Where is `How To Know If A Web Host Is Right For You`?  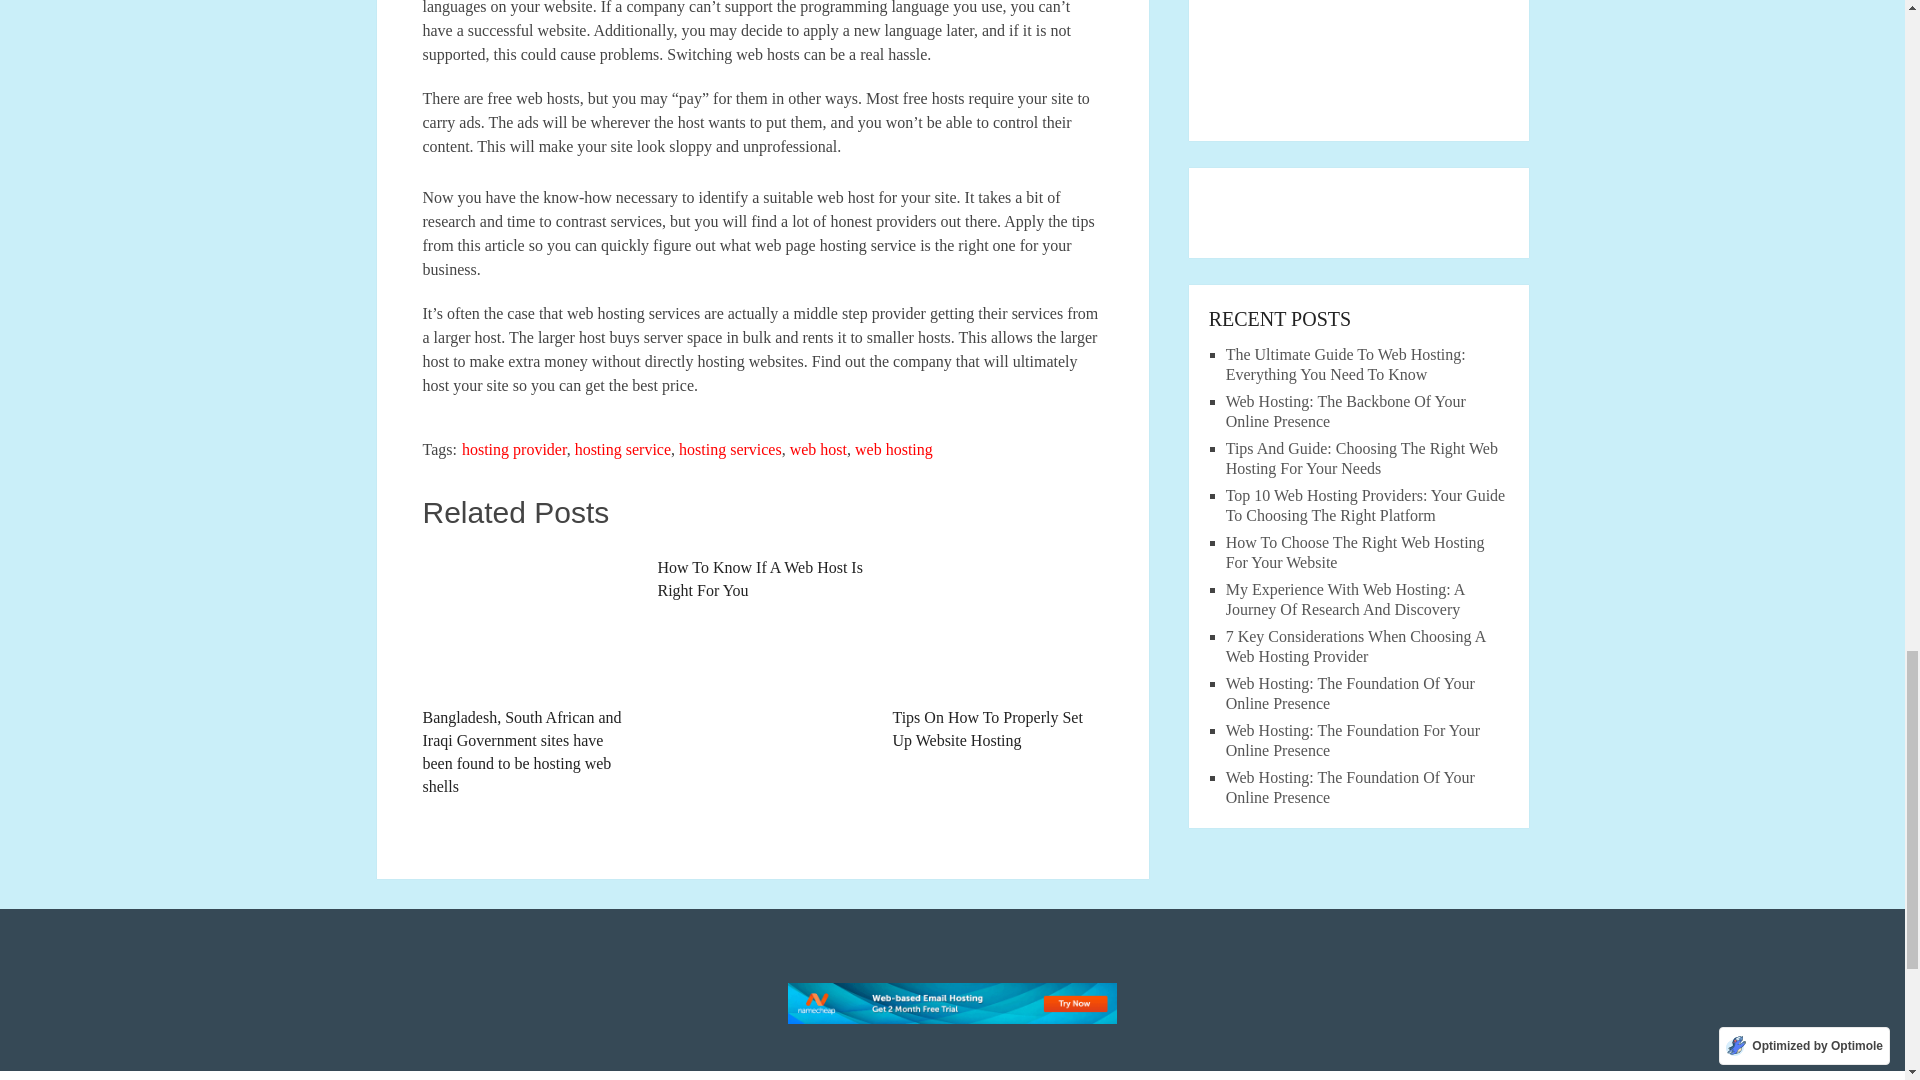 How To Know If A Web Host Is Right For You is located at coordinates (762, 574).